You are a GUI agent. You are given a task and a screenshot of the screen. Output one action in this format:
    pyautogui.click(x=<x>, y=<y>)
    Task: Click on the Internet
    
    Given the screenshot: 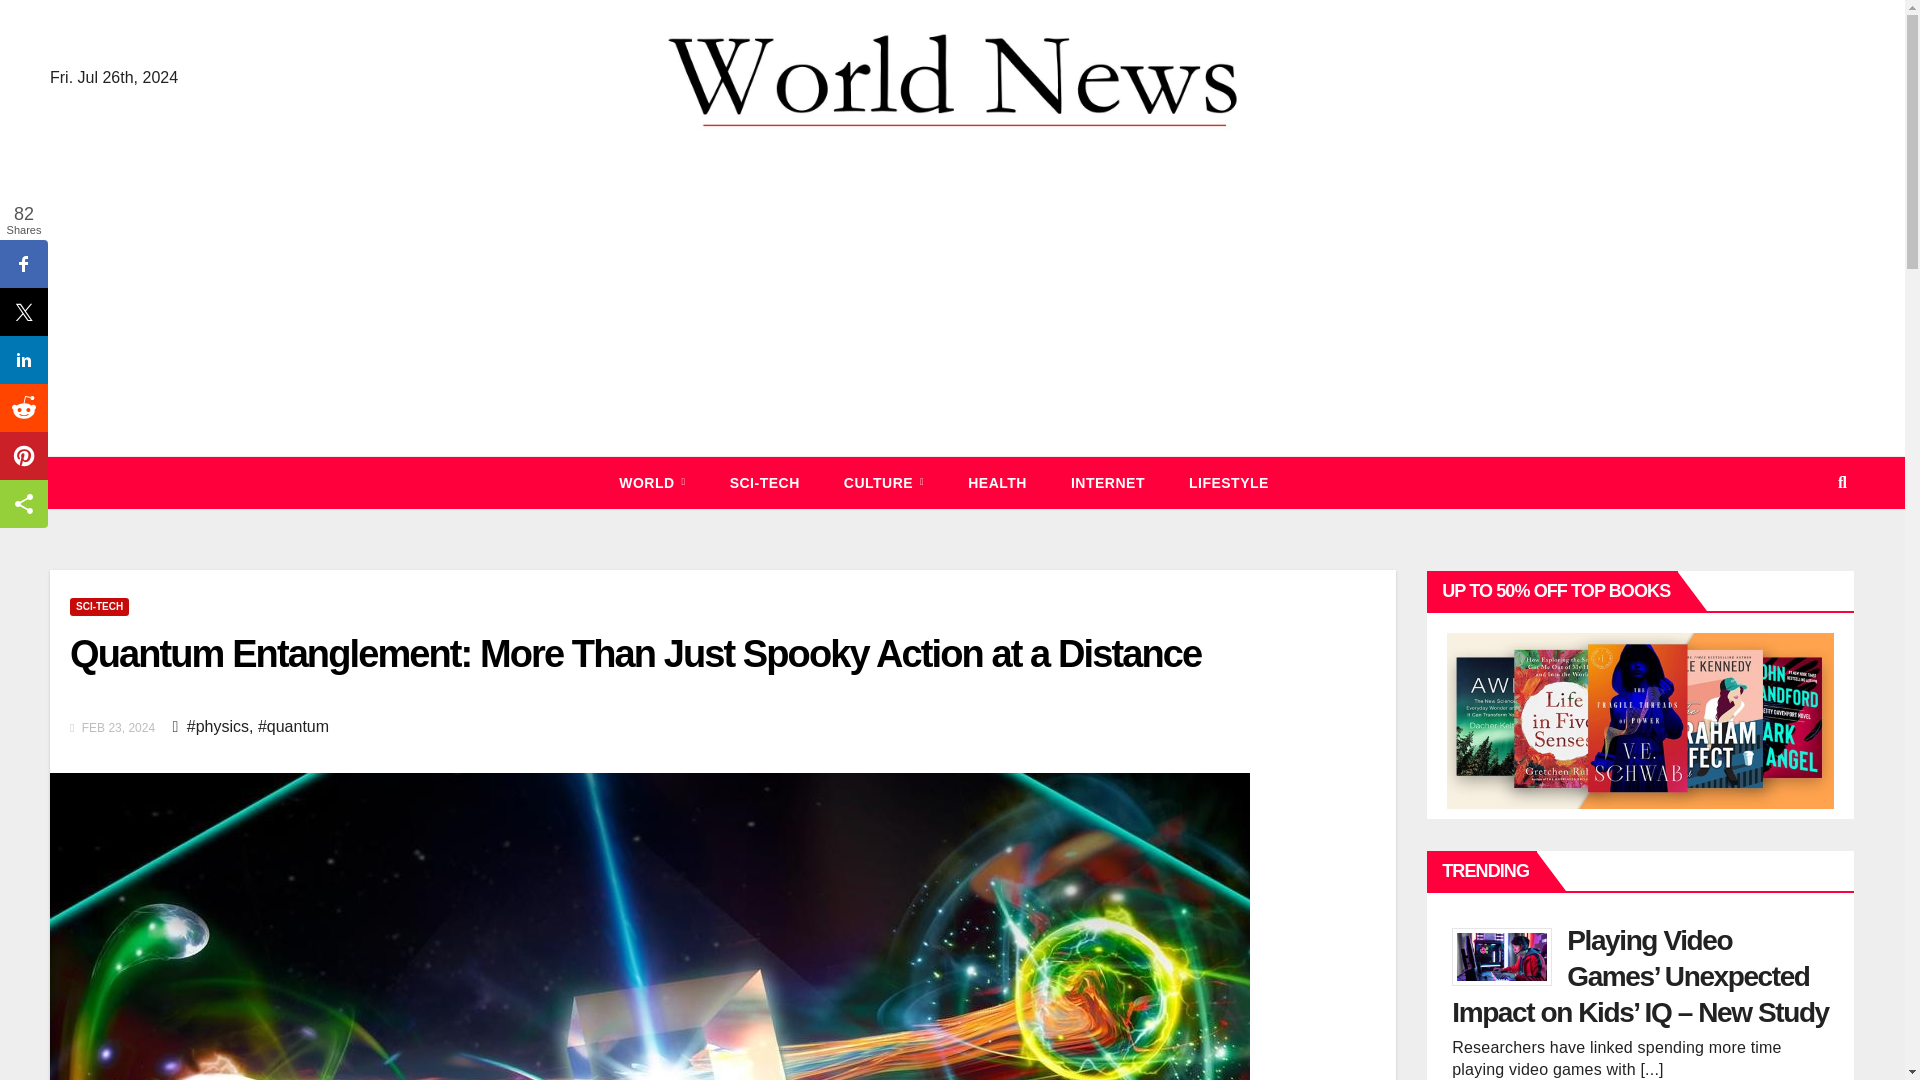 What is the action you would take?
    pyautogui.click(x=1108, y=482)
    